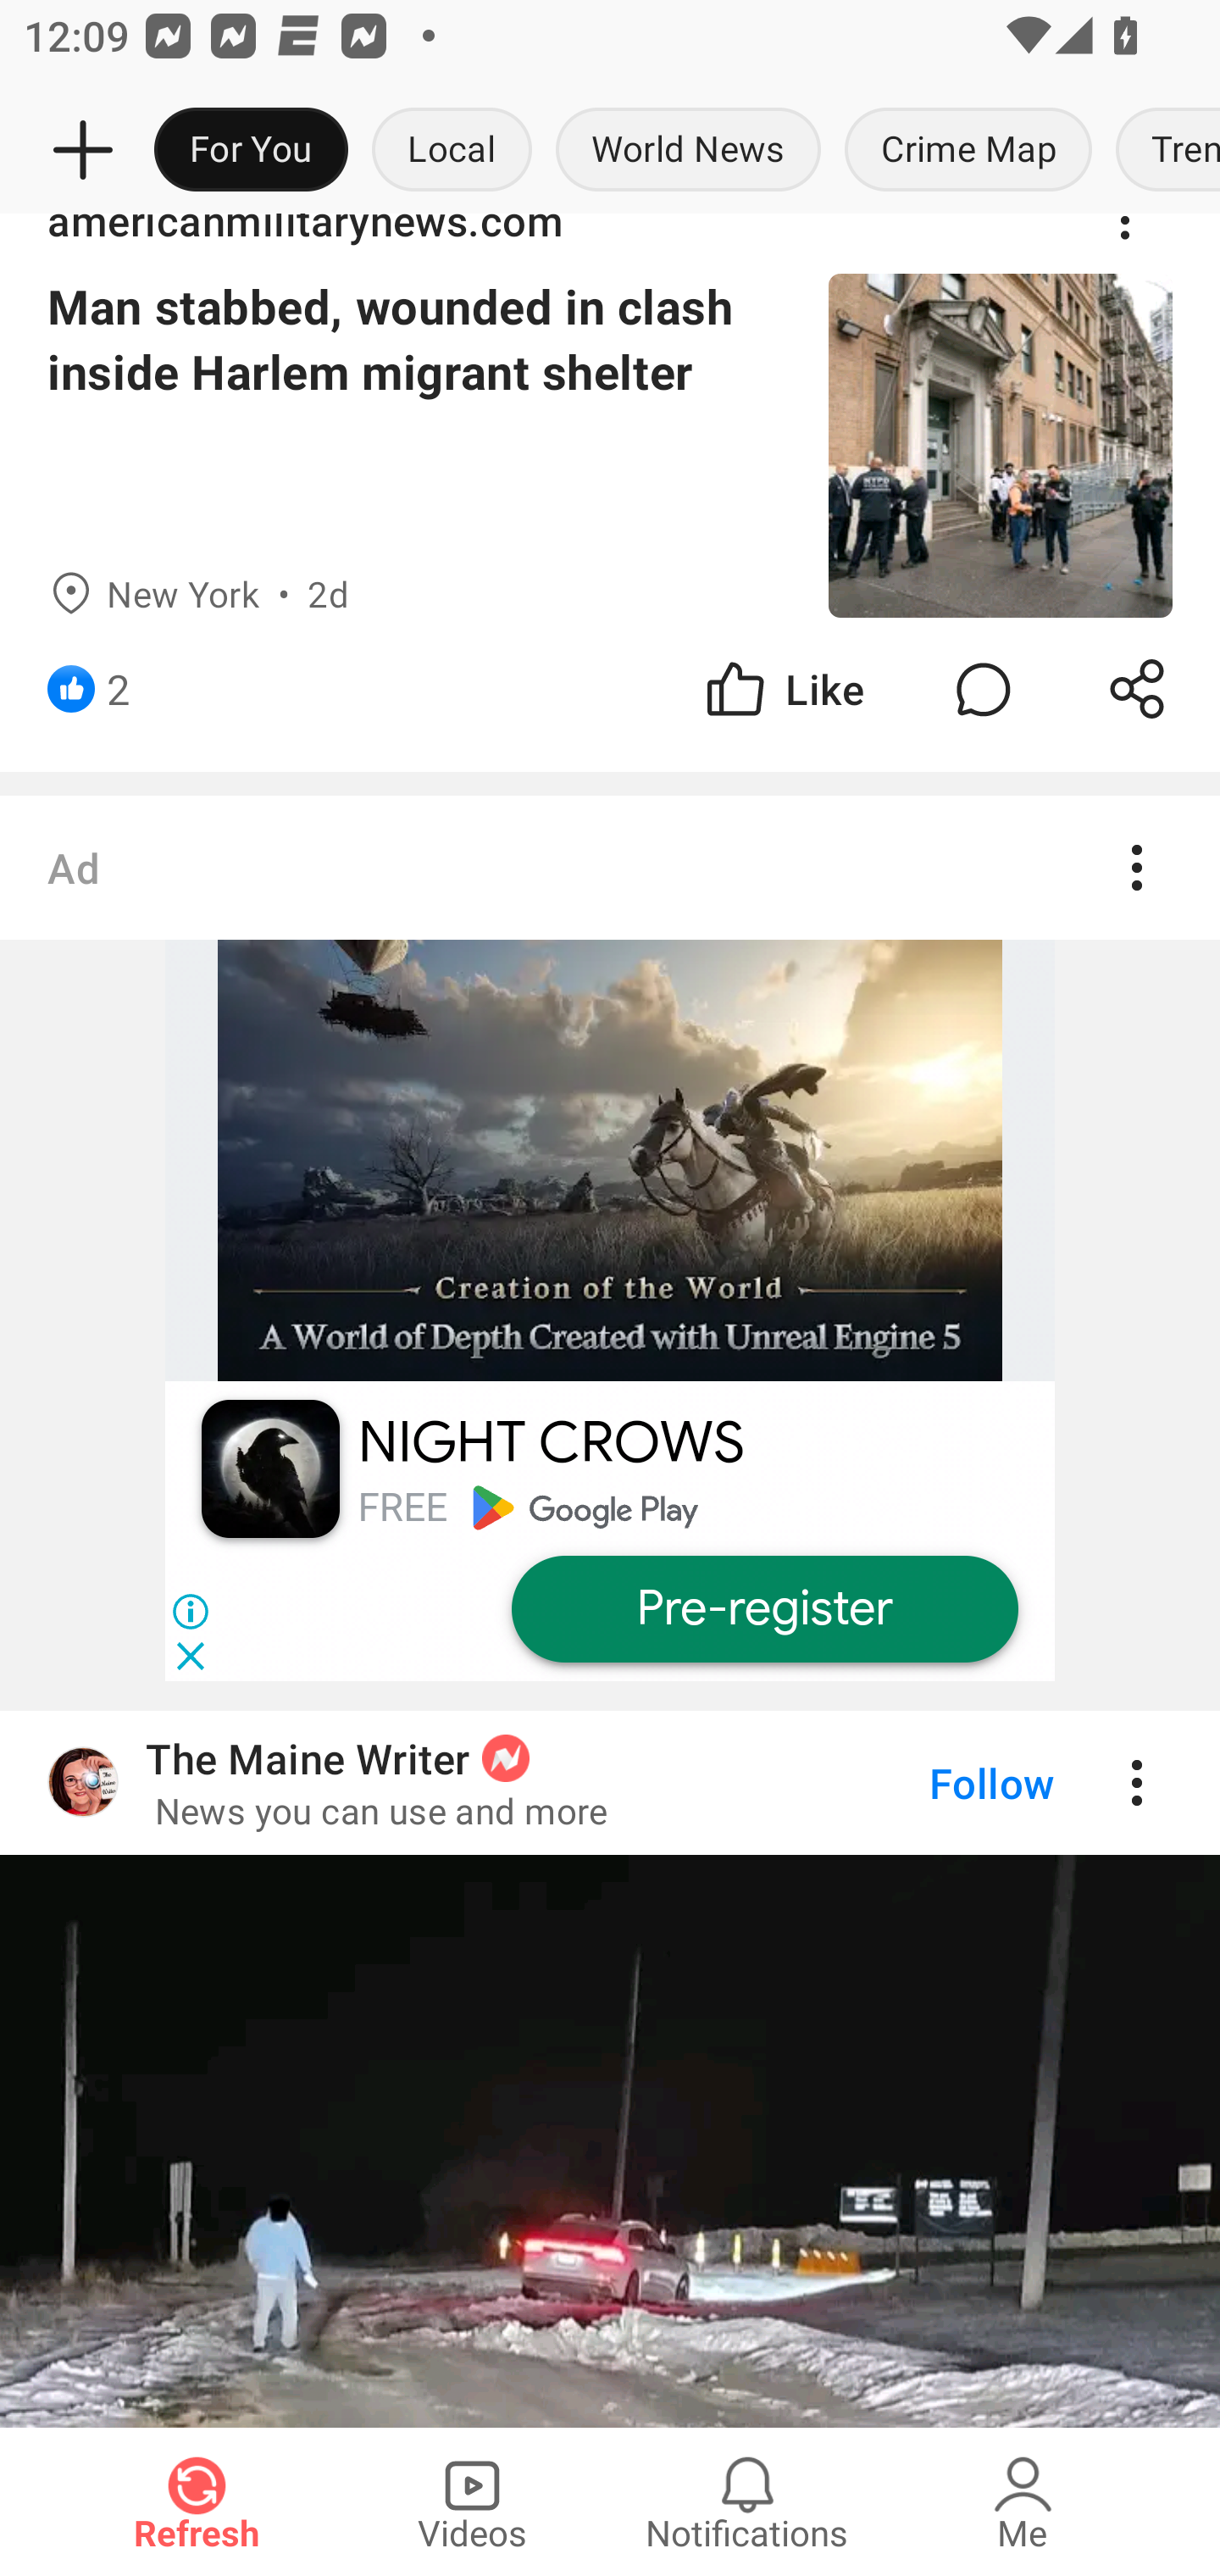 This screenshot has width=1220, height=2576. Describe the element at coordinates (688, 151) in the screenshot. I see `World News` at that location.